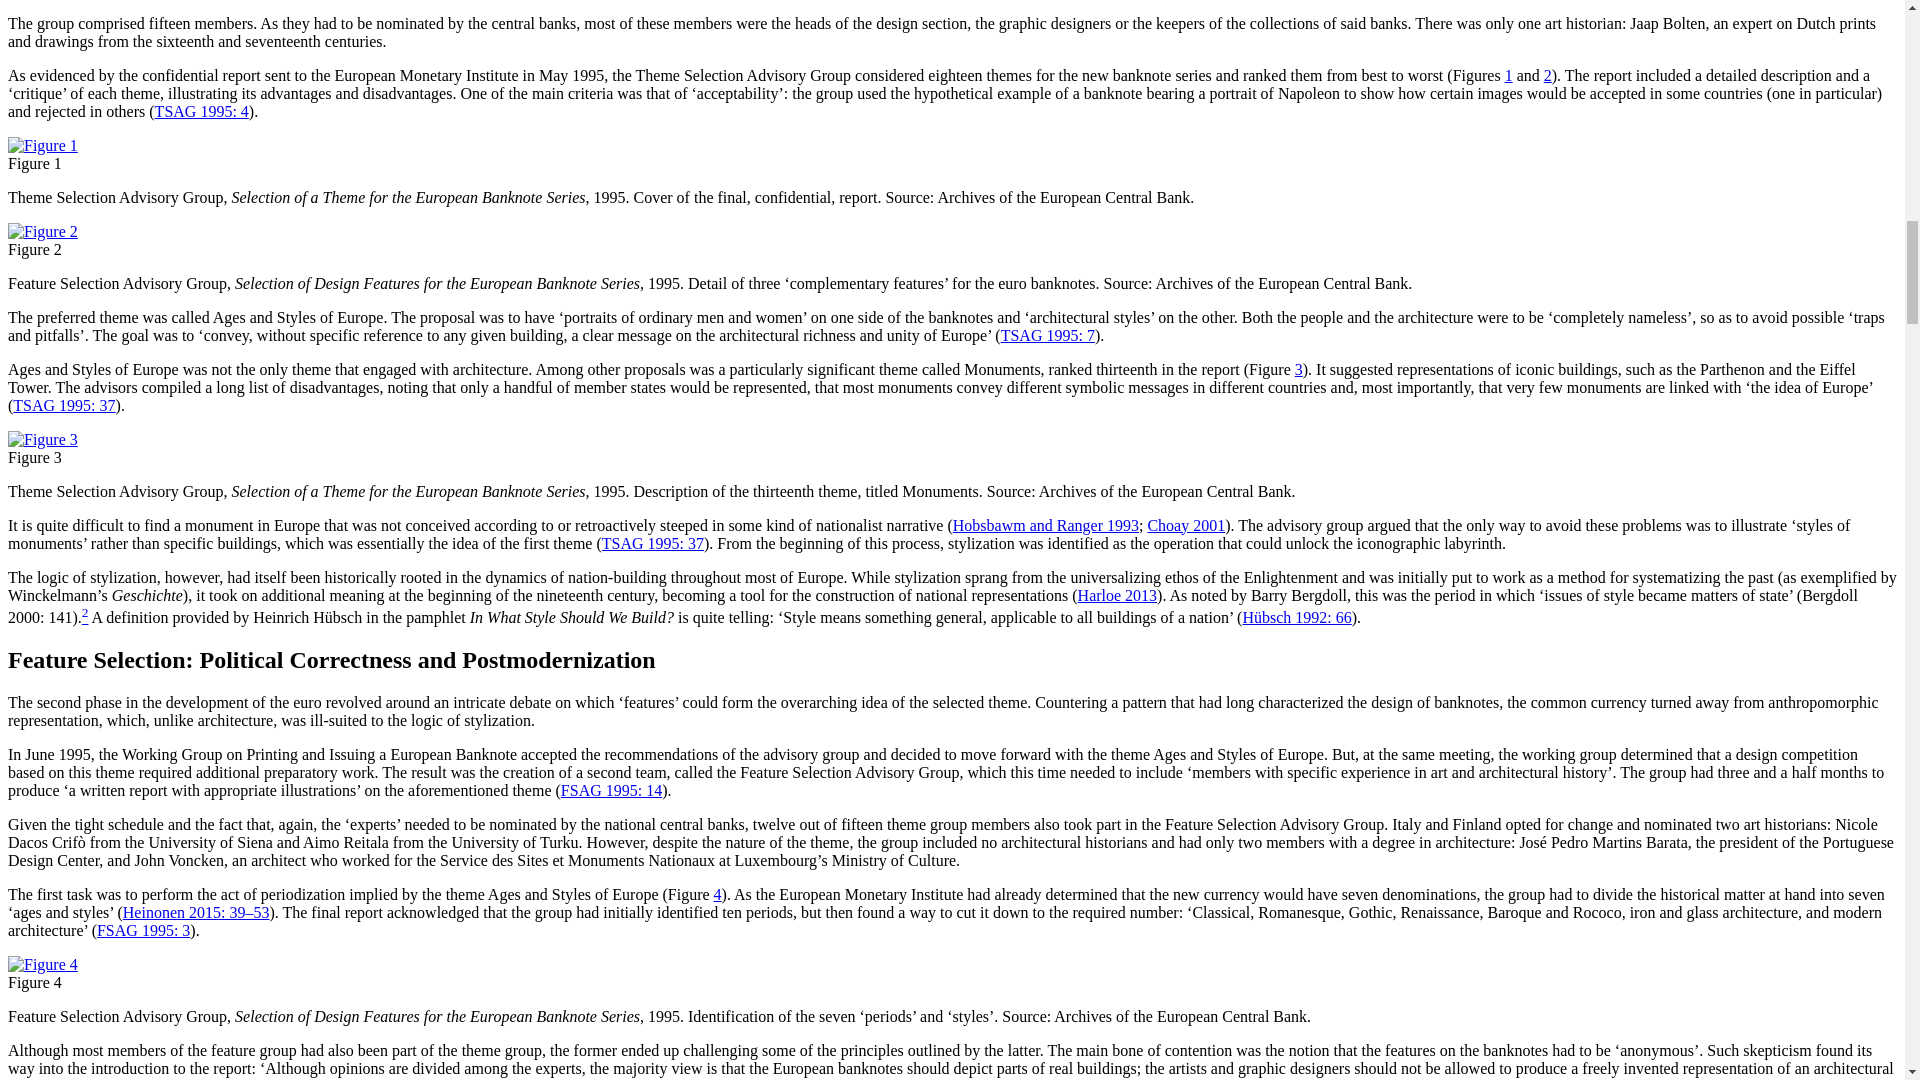  Describe the element at coordinates (42, 439) in the screenshot. I see `Figure 3` at that location.